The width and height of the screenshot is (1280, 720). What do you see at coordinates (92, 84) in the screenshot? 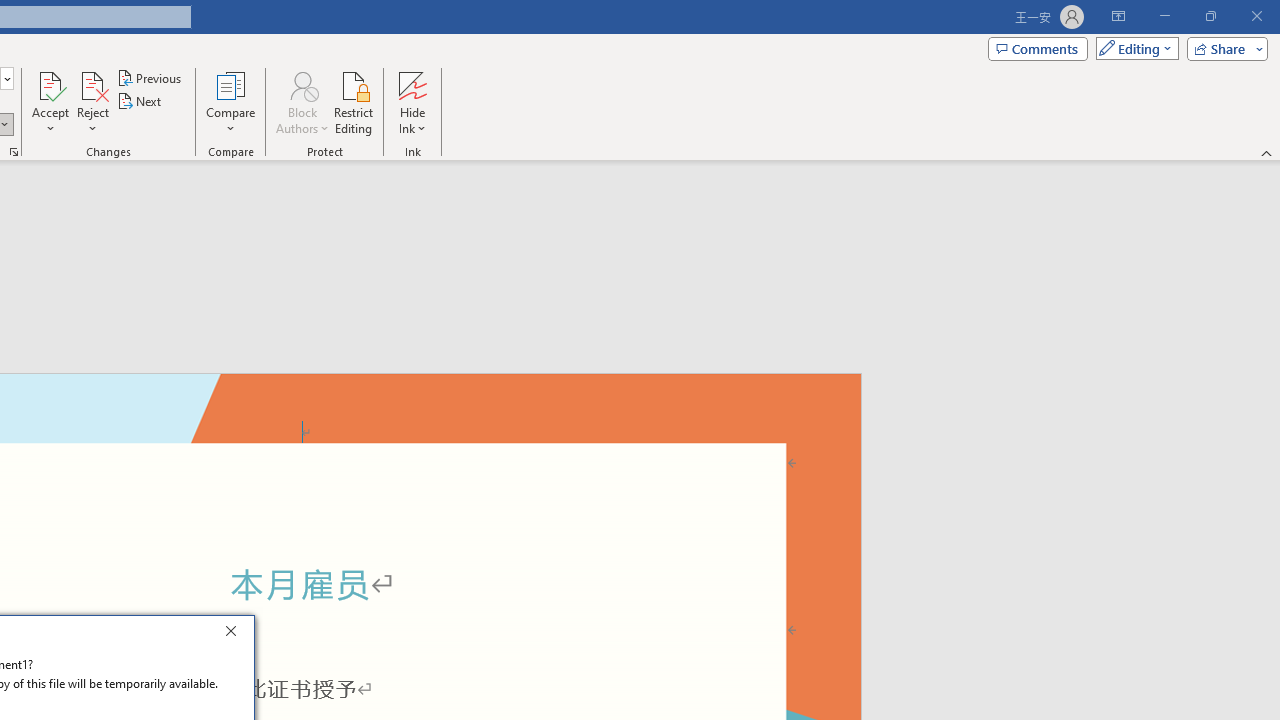
I see `Reject and Move to Next` at bounding box center [92, 84].